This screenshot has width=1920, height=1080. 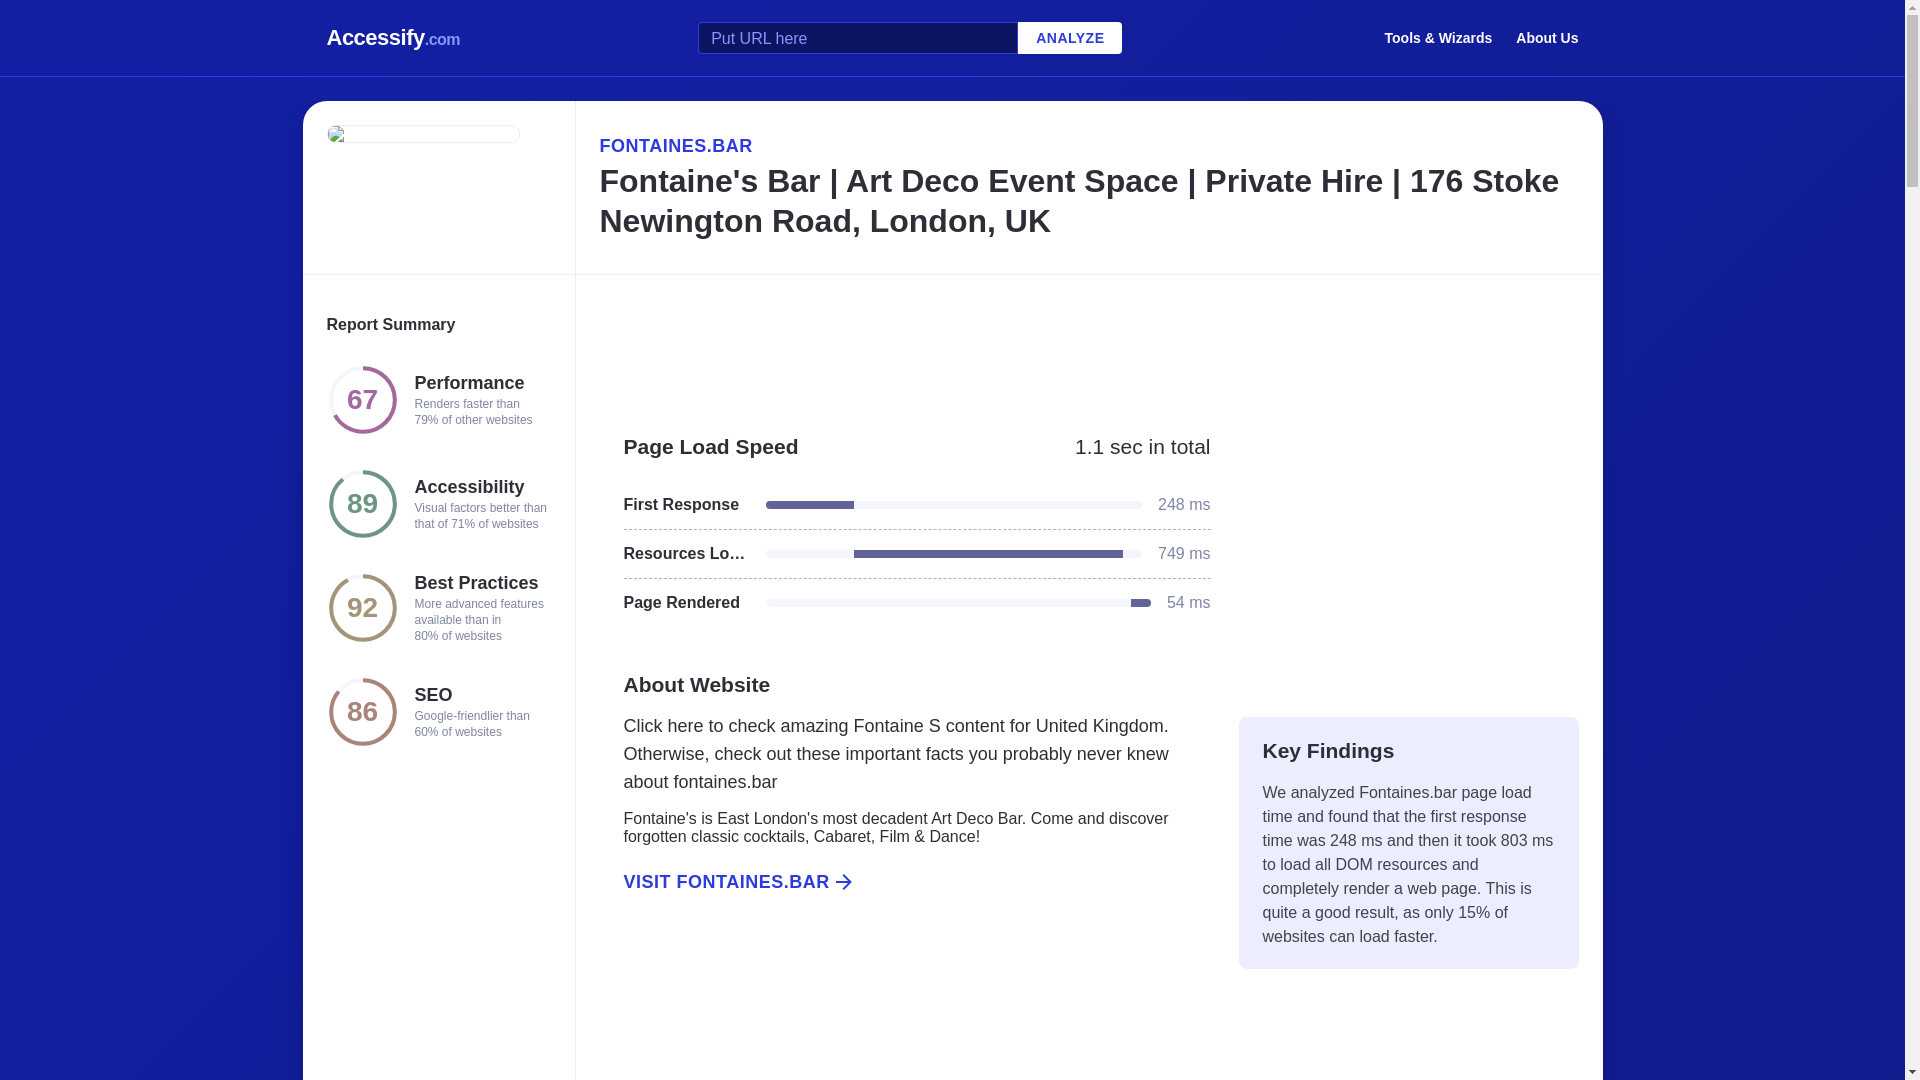 What do you see at coordinates (393, 38) in the screenshot?
I see `Accessify.com` at bounding box center [393, 38].